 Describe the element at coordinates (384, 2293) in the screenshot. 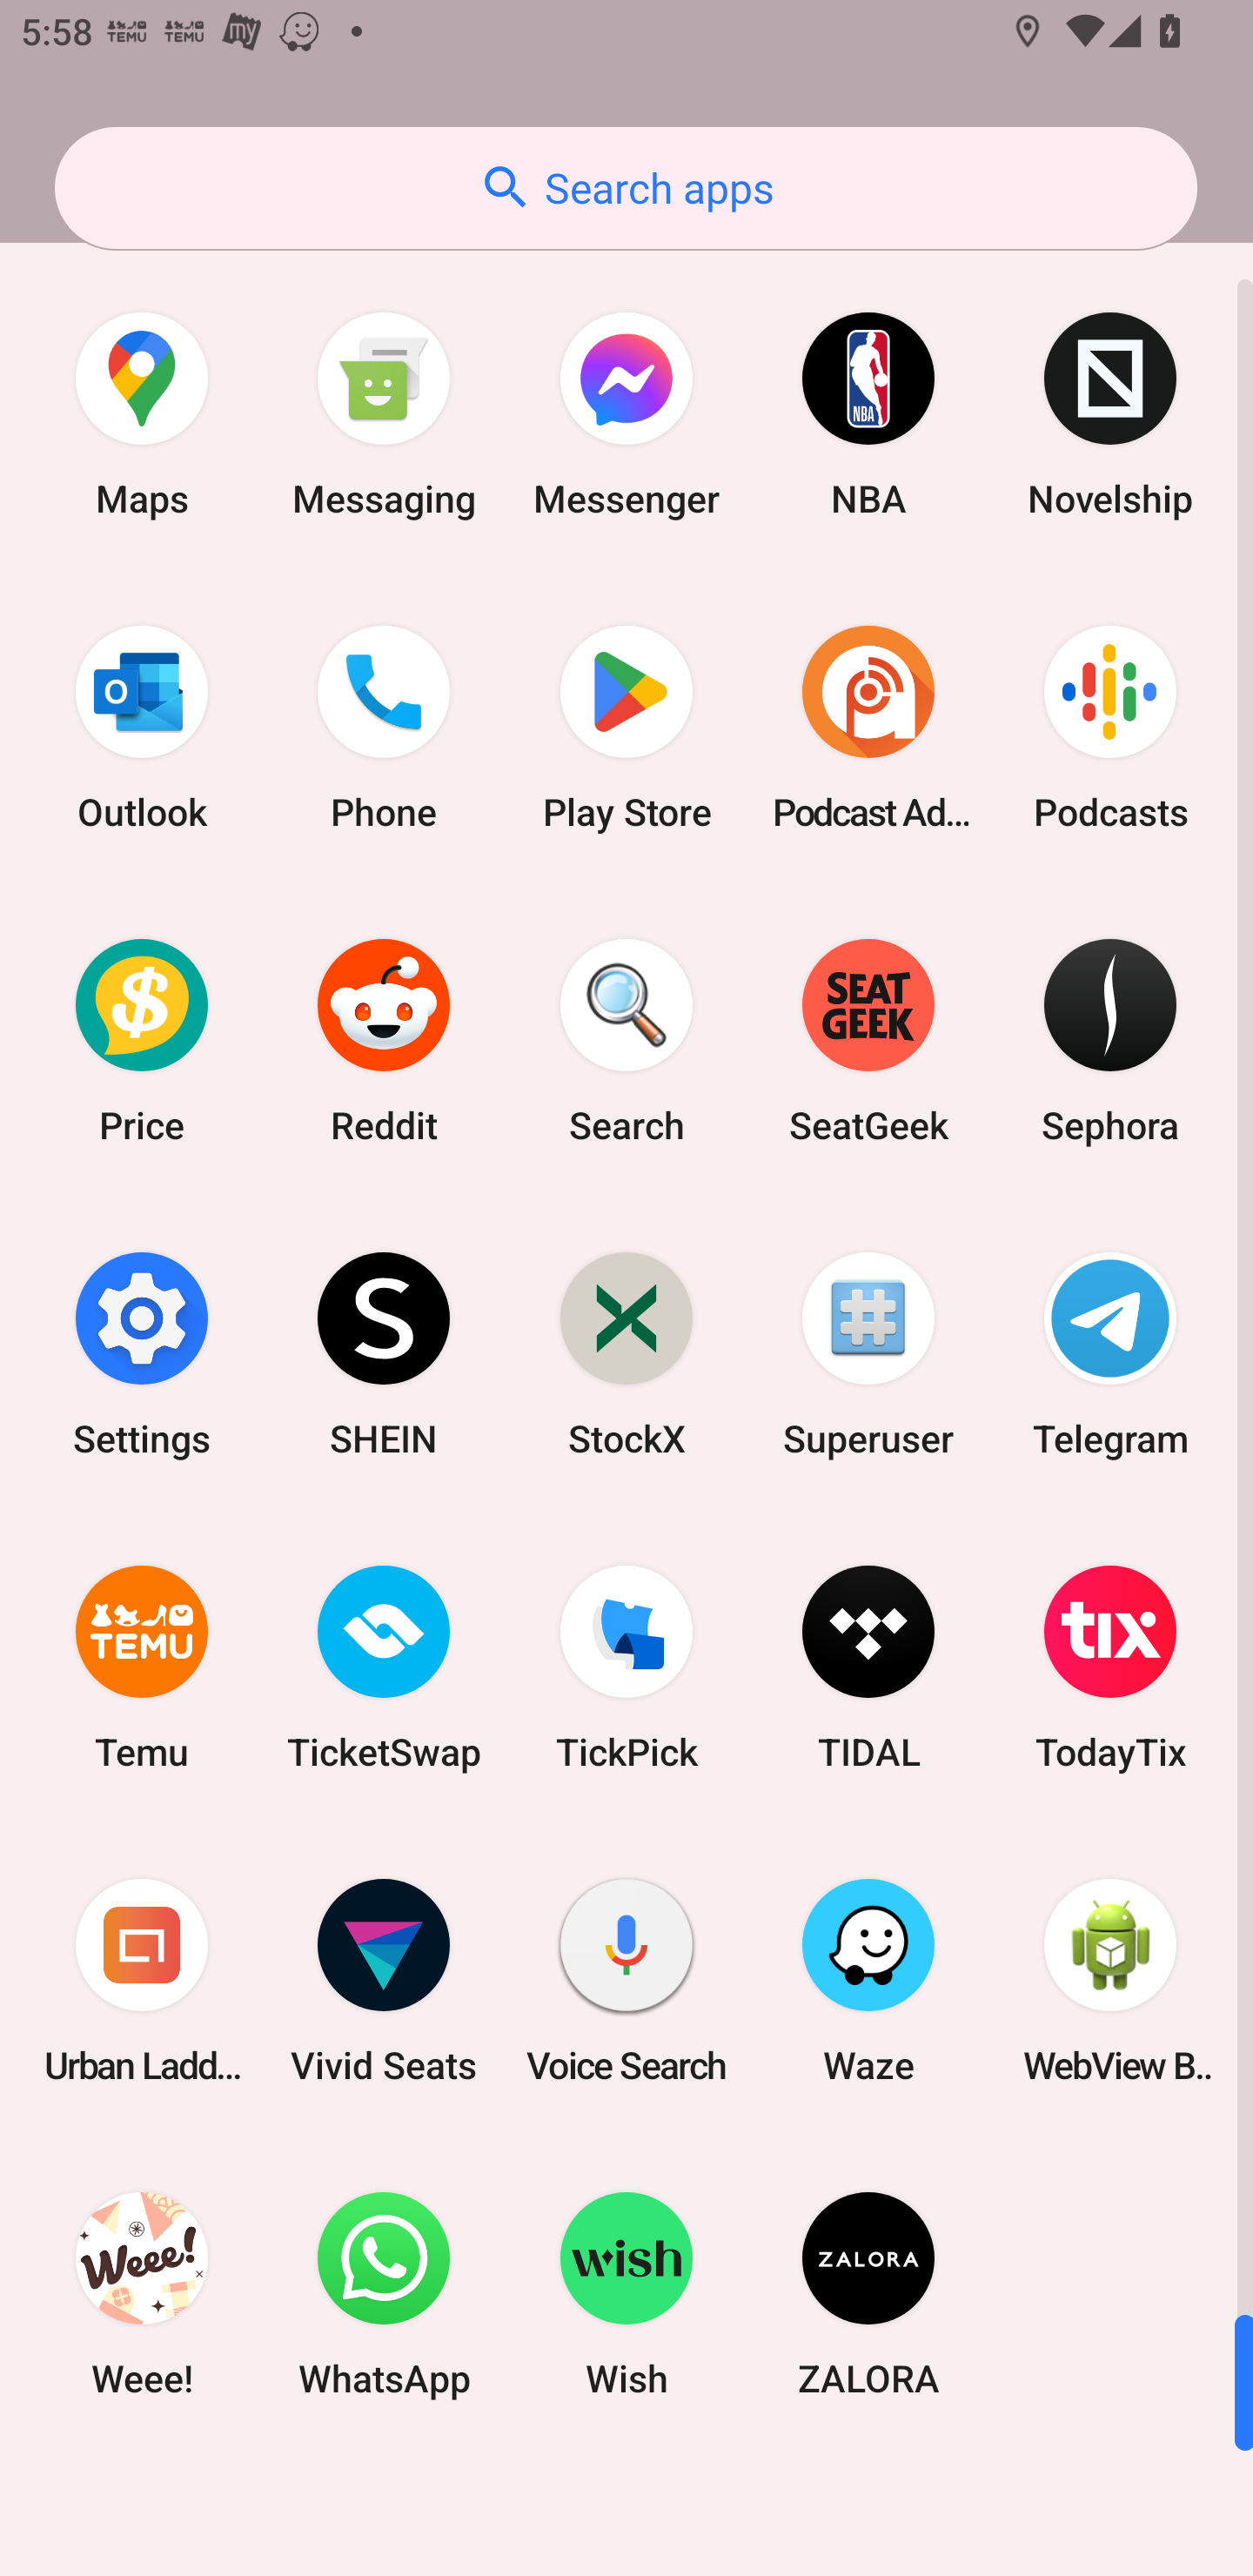

I see `WhatsApp` at that location.